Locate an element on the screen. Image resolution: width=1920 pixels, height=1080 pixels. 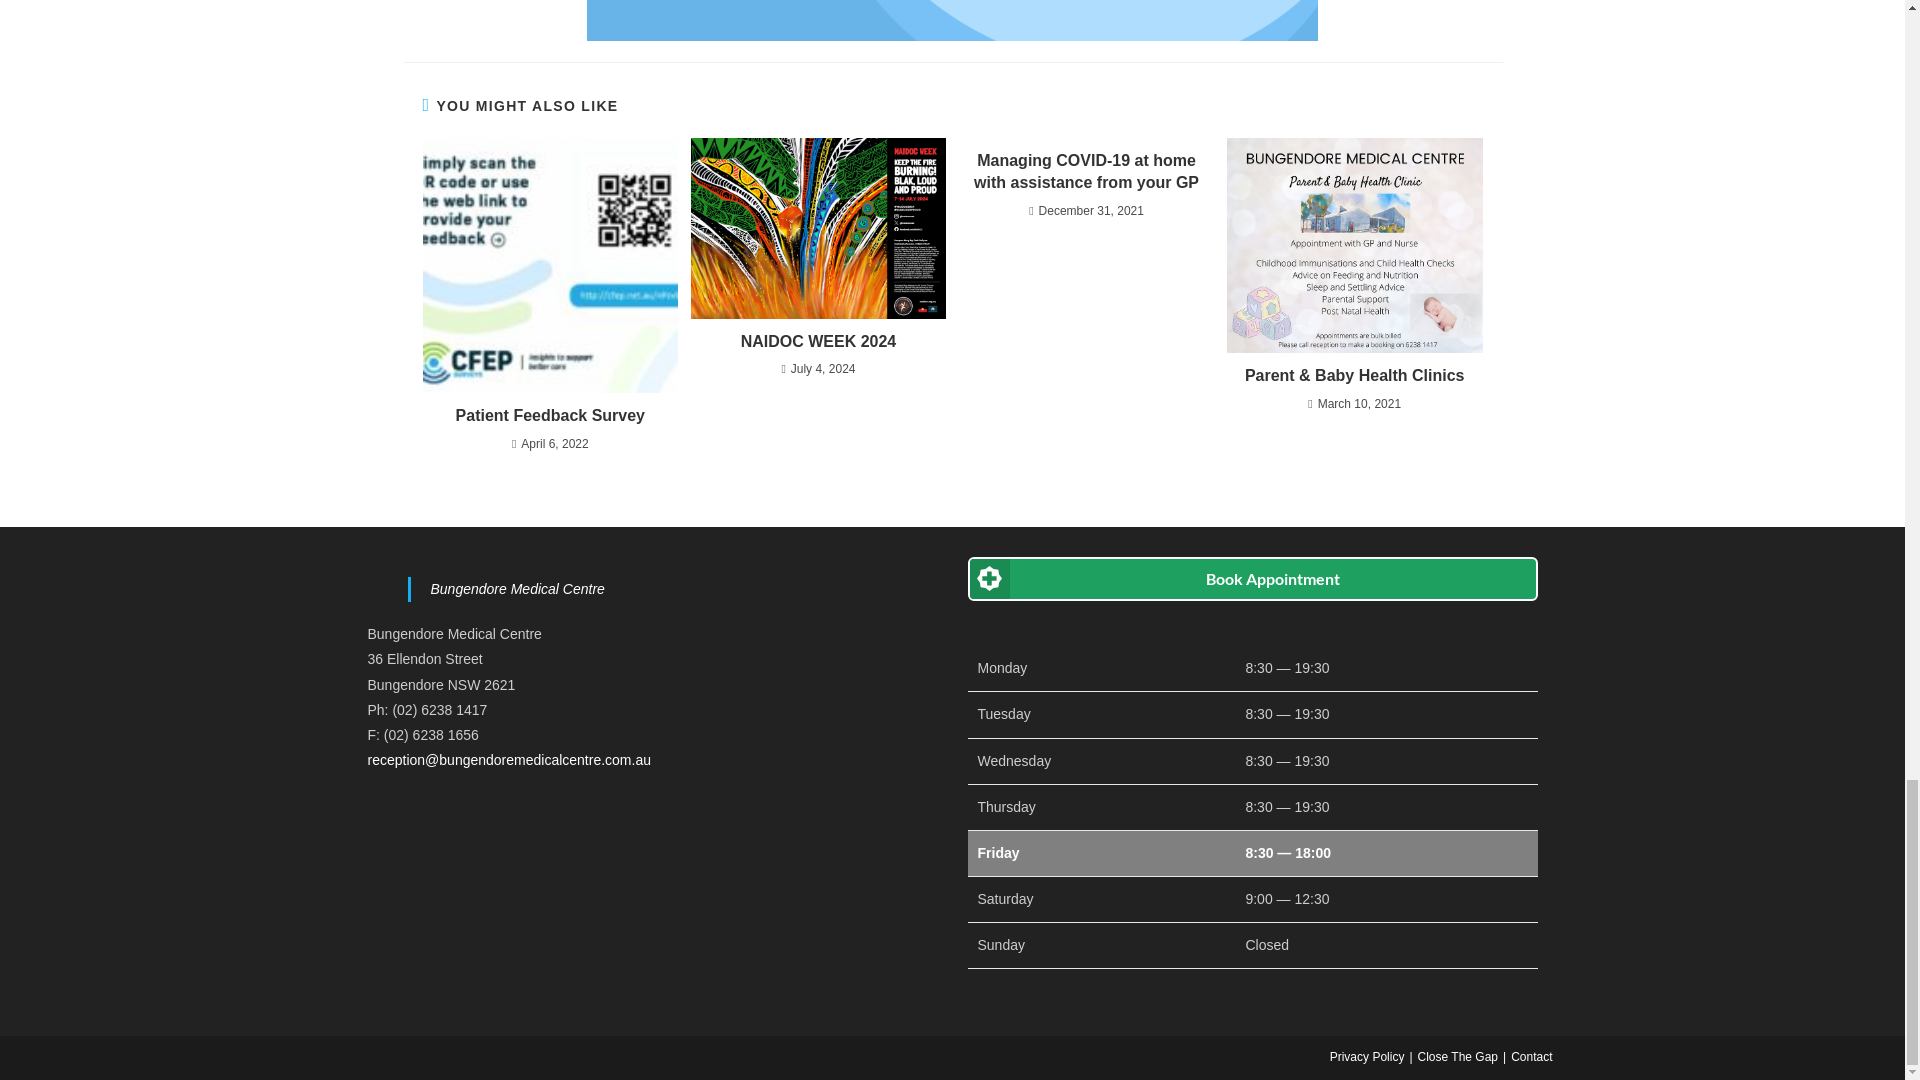
Contact is located at coordinates (1531, 1056).